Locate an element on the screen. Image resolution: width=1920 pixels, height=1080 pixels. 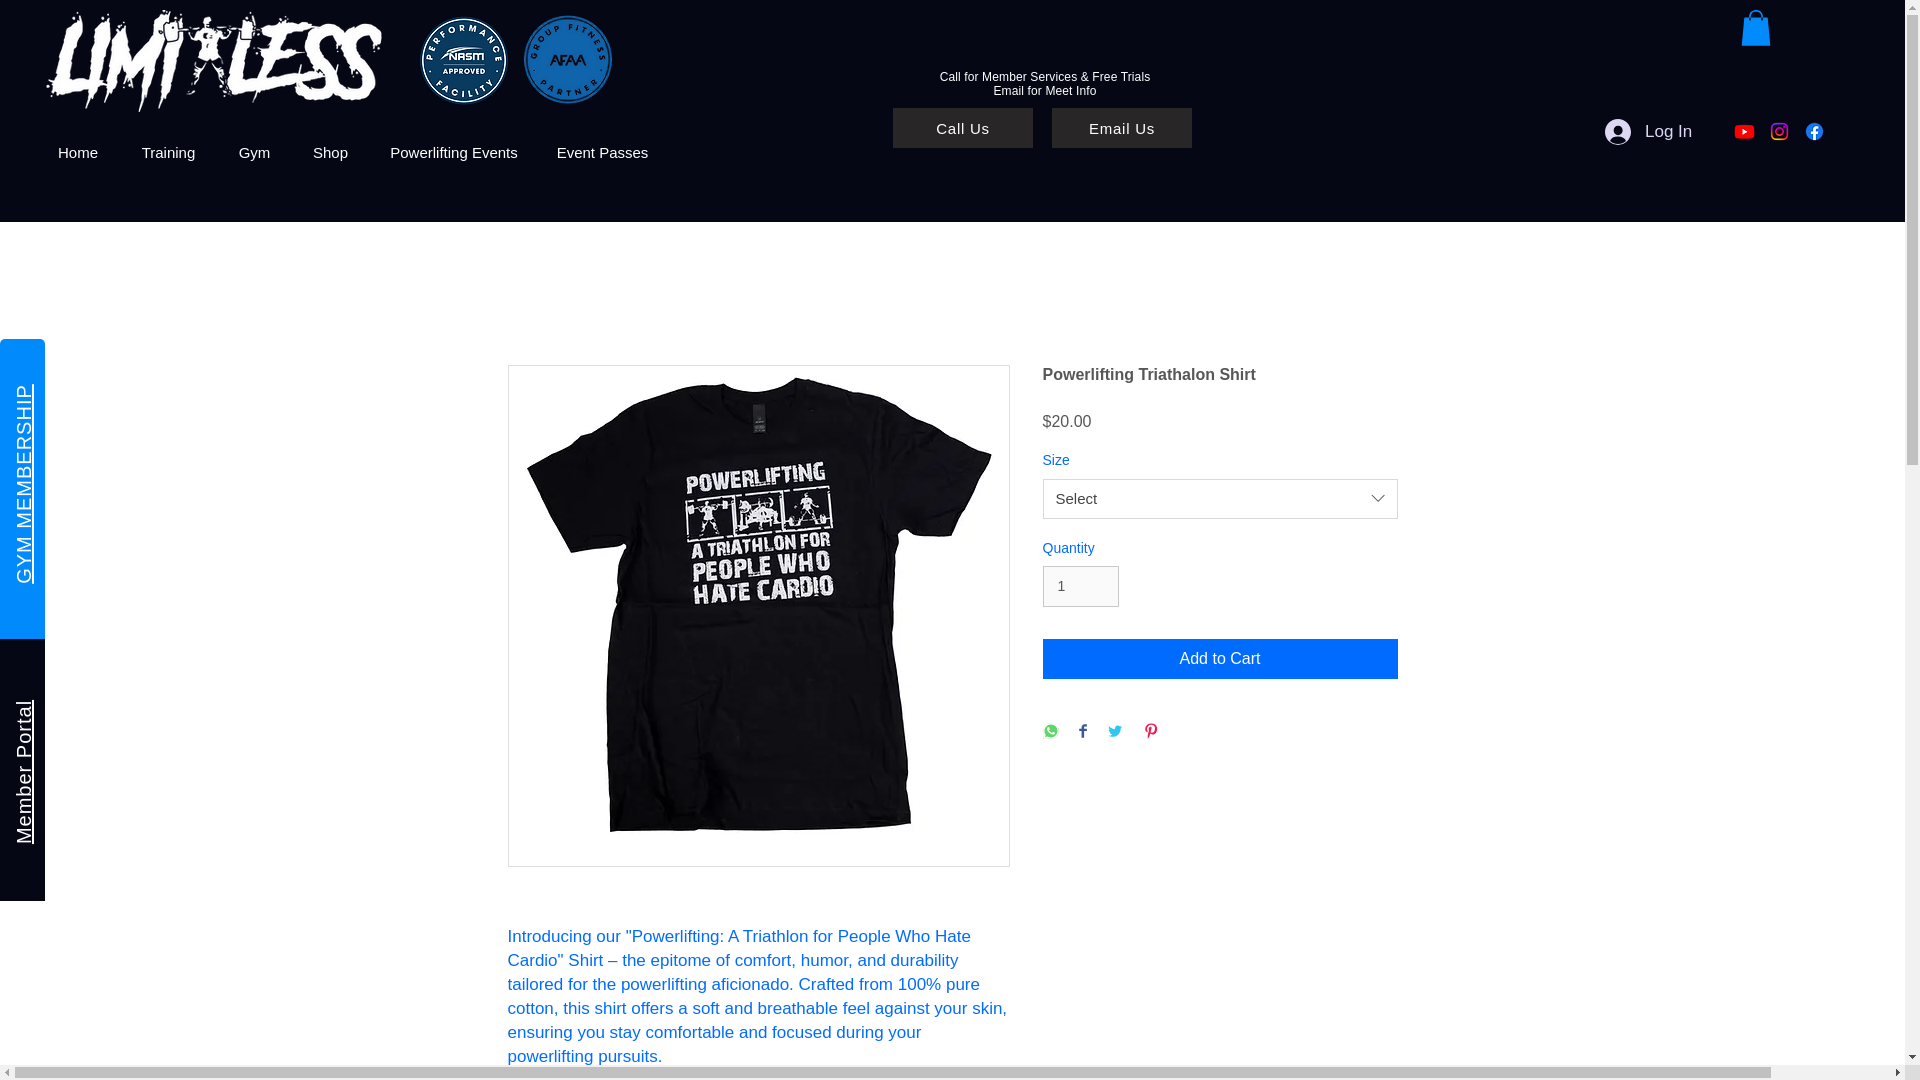
Log In is located at coordinates (1648, 132).